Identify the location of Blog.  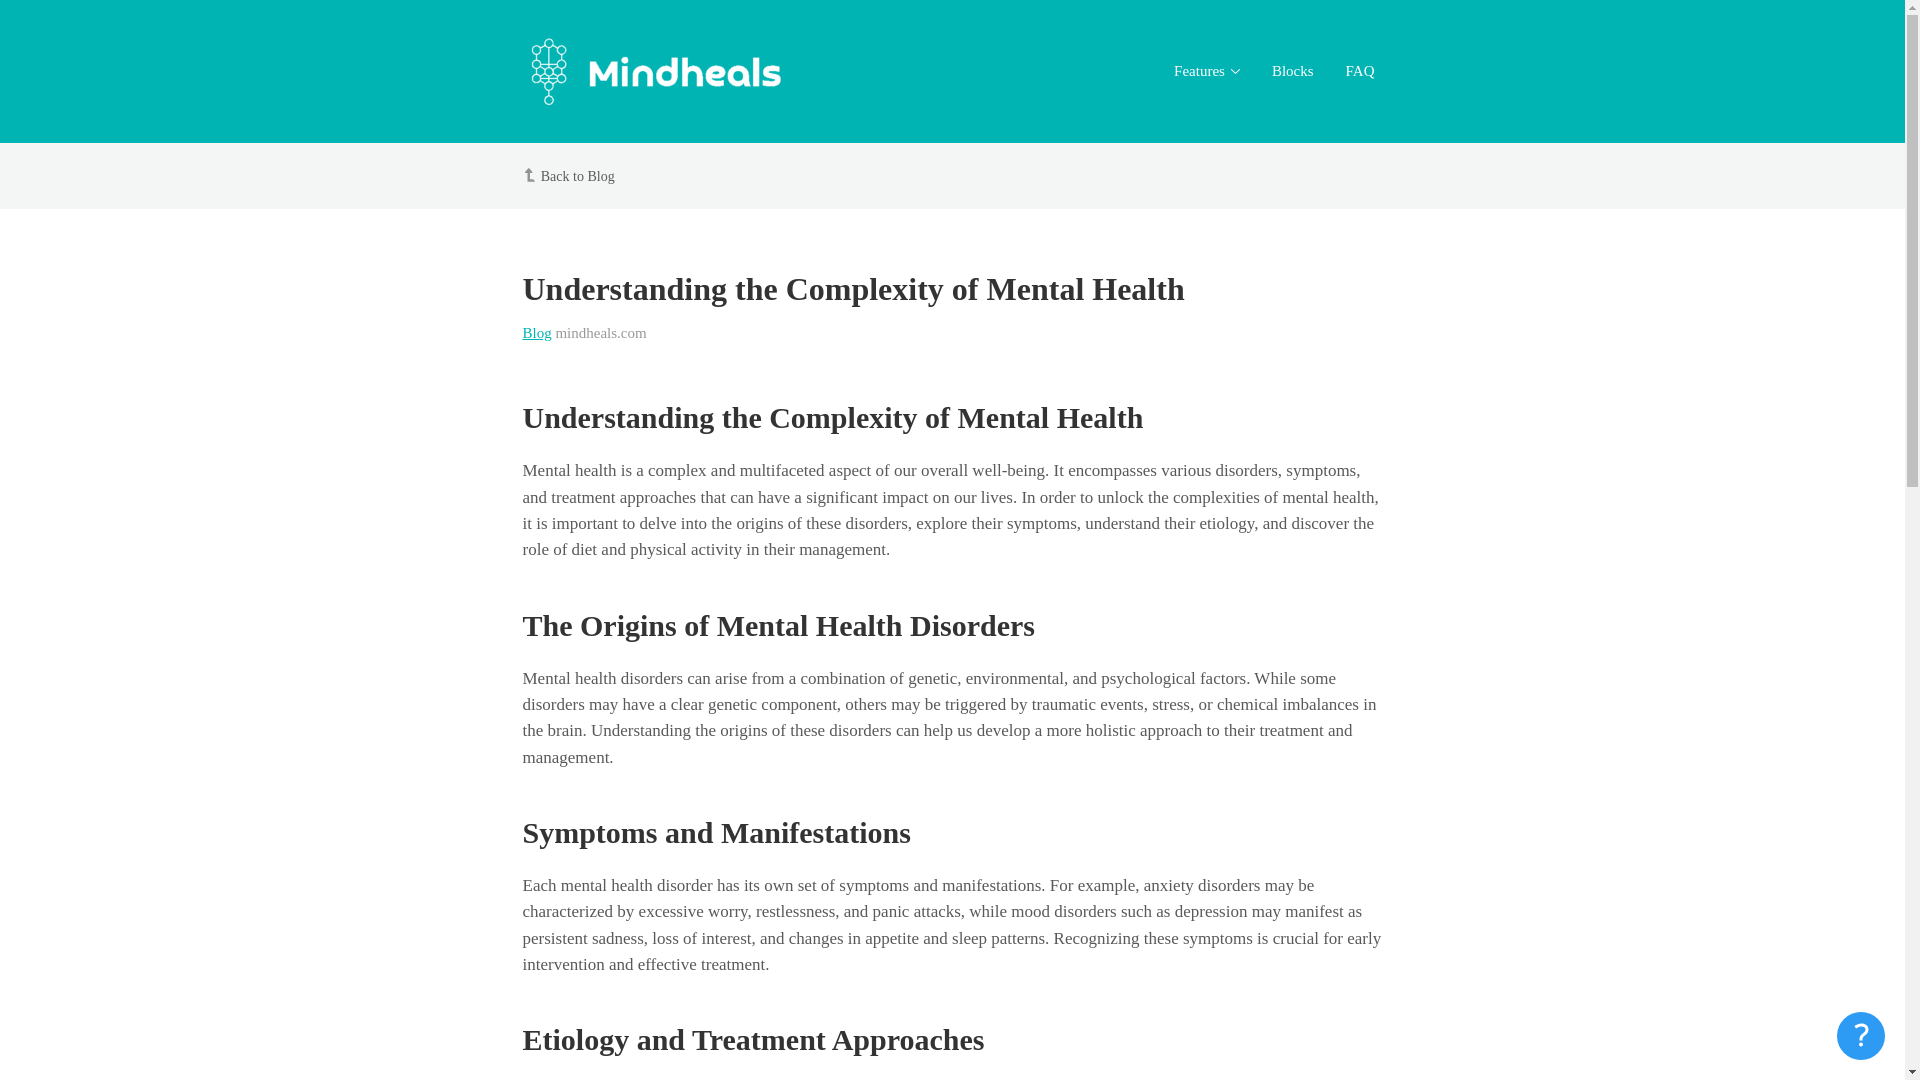
(536, 333).